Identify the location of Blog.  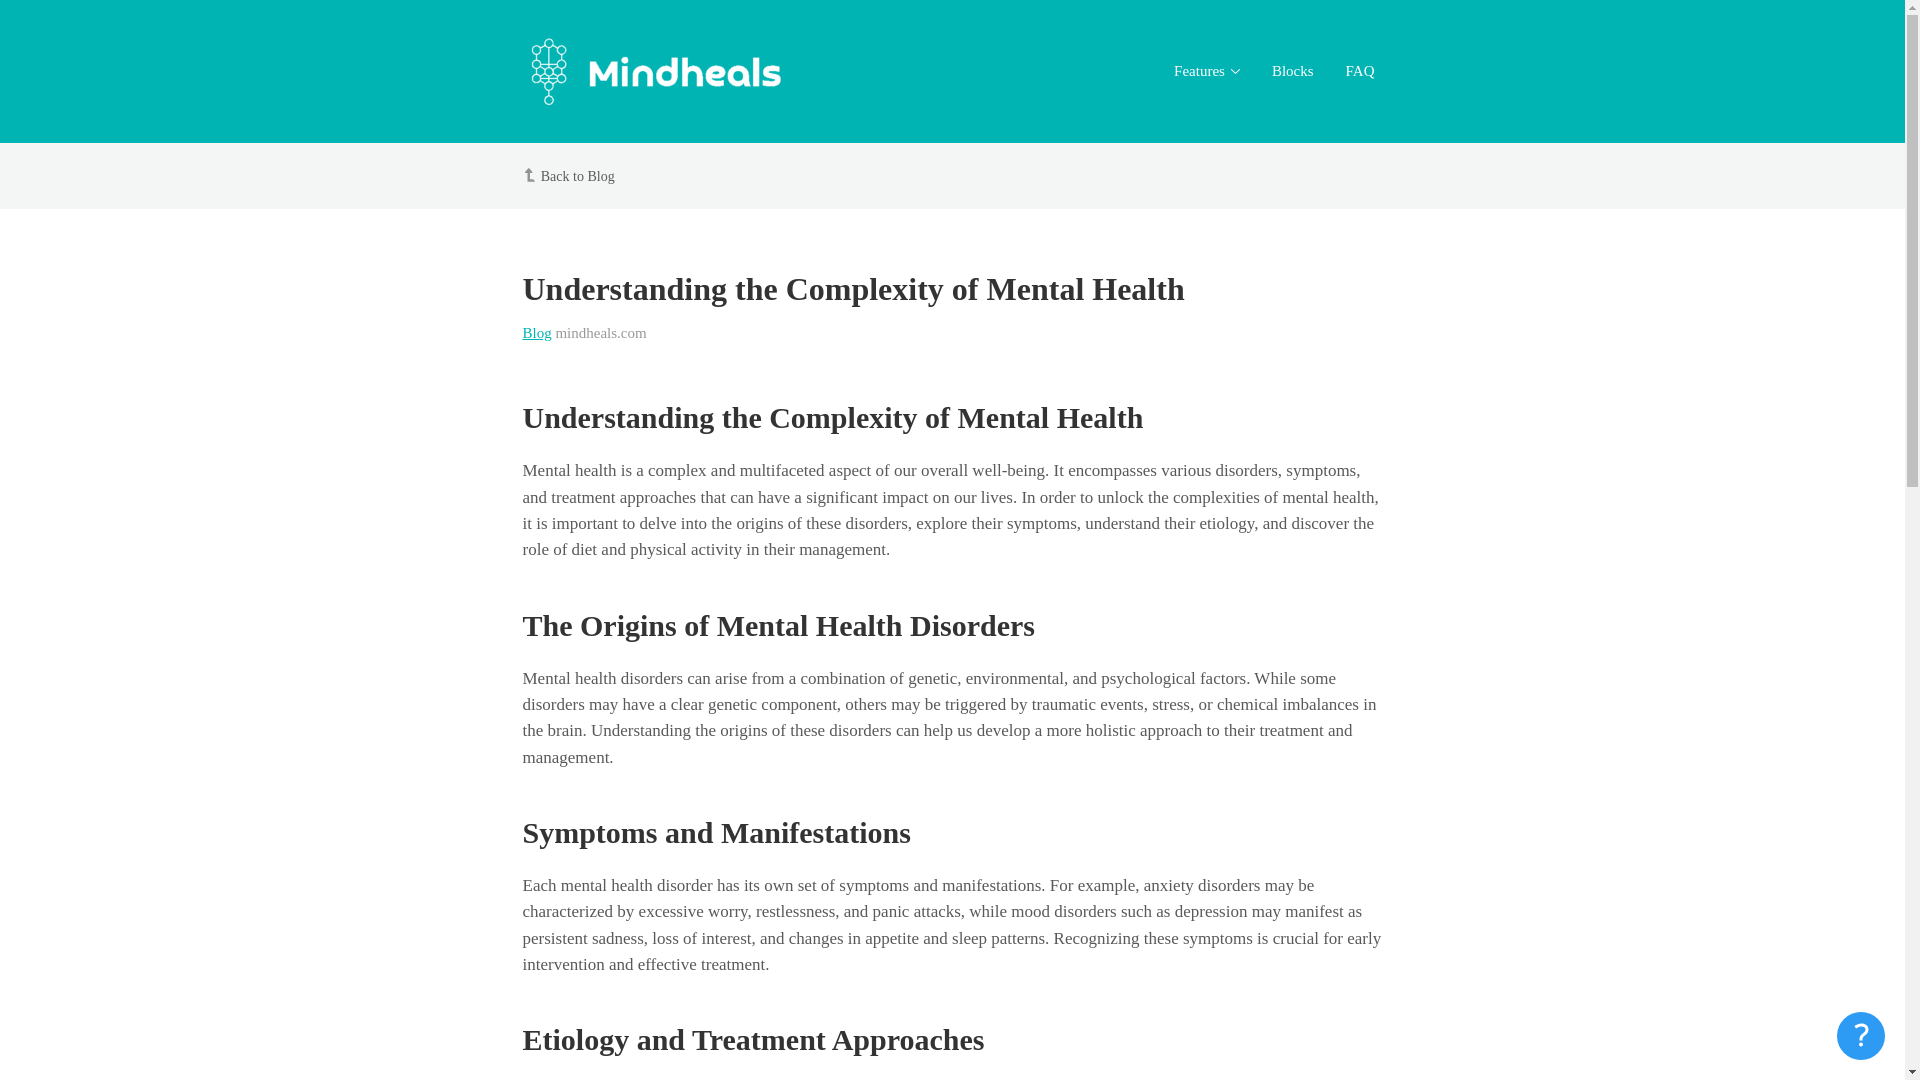
(536, 333).